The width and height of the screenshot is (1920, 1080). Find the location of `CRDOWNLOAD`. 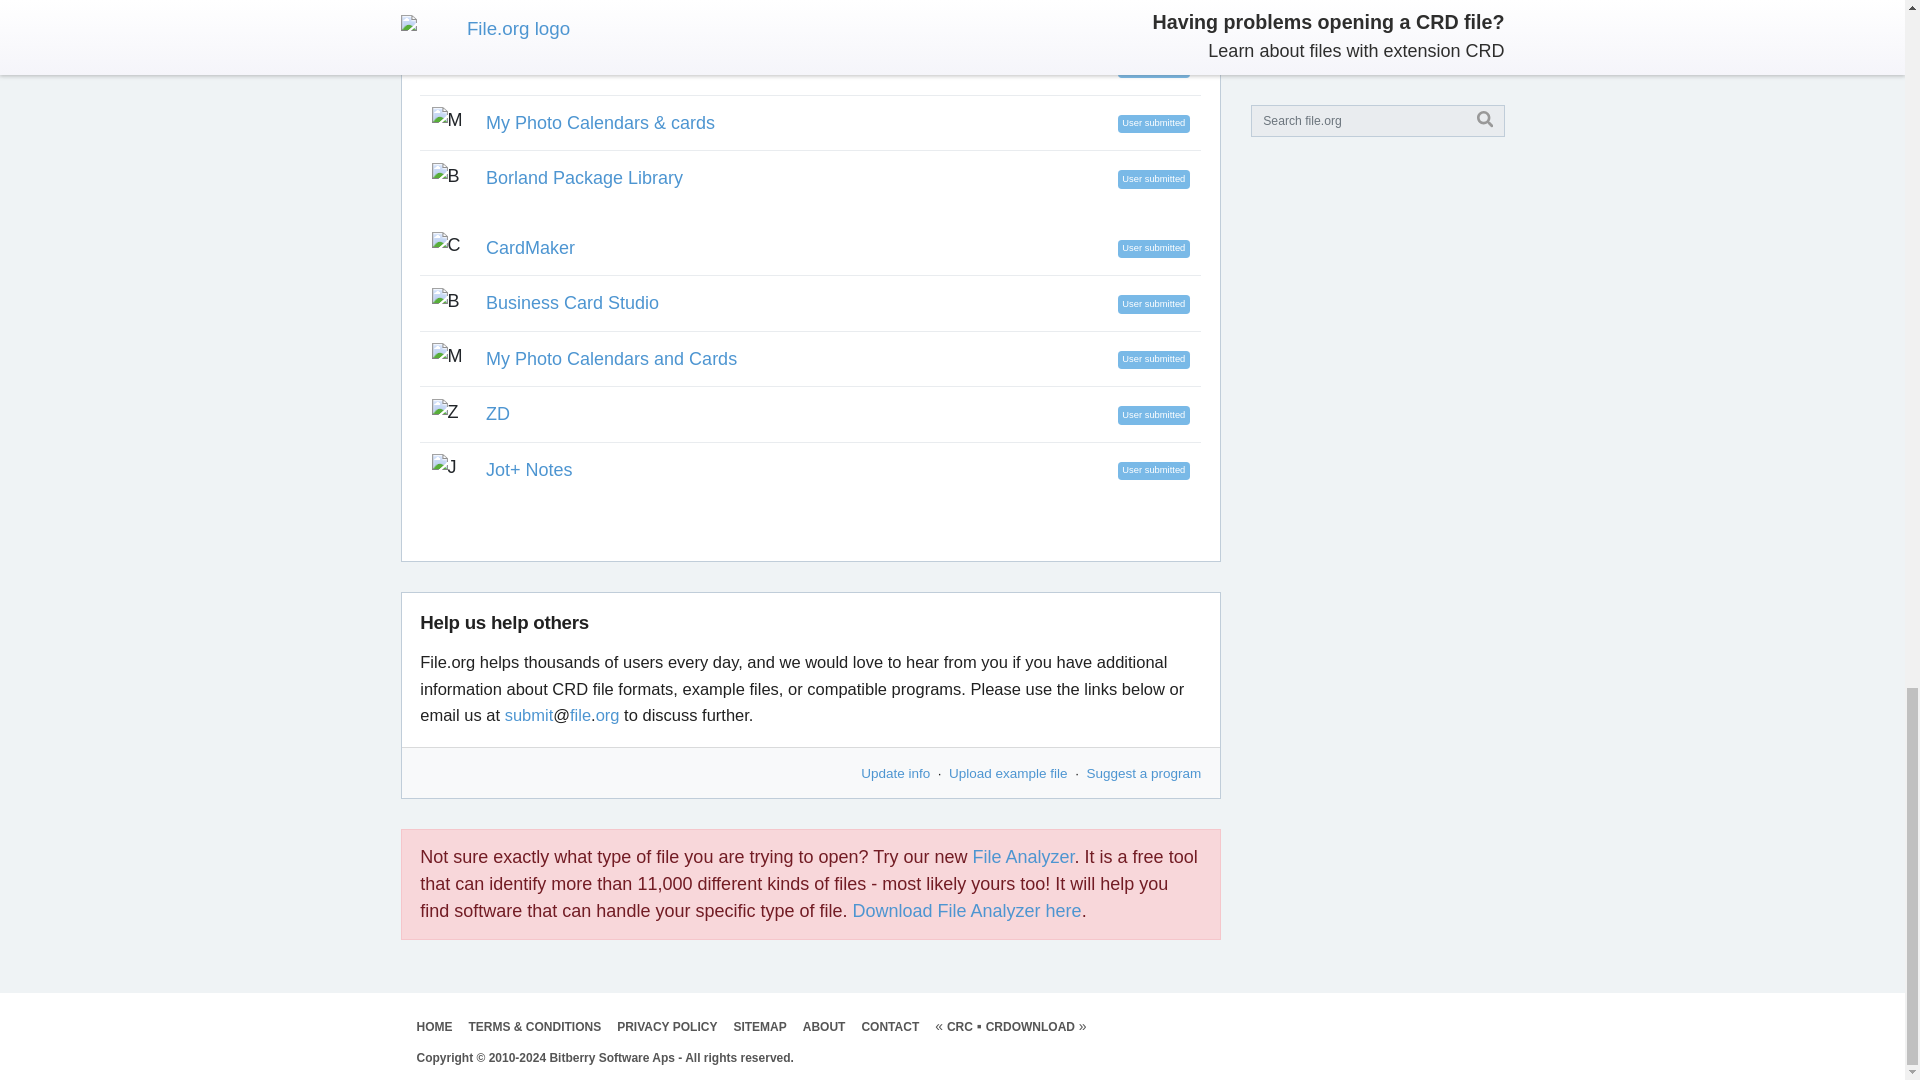

CRDOWNLOAD is located at coordinates (1030, 1026).